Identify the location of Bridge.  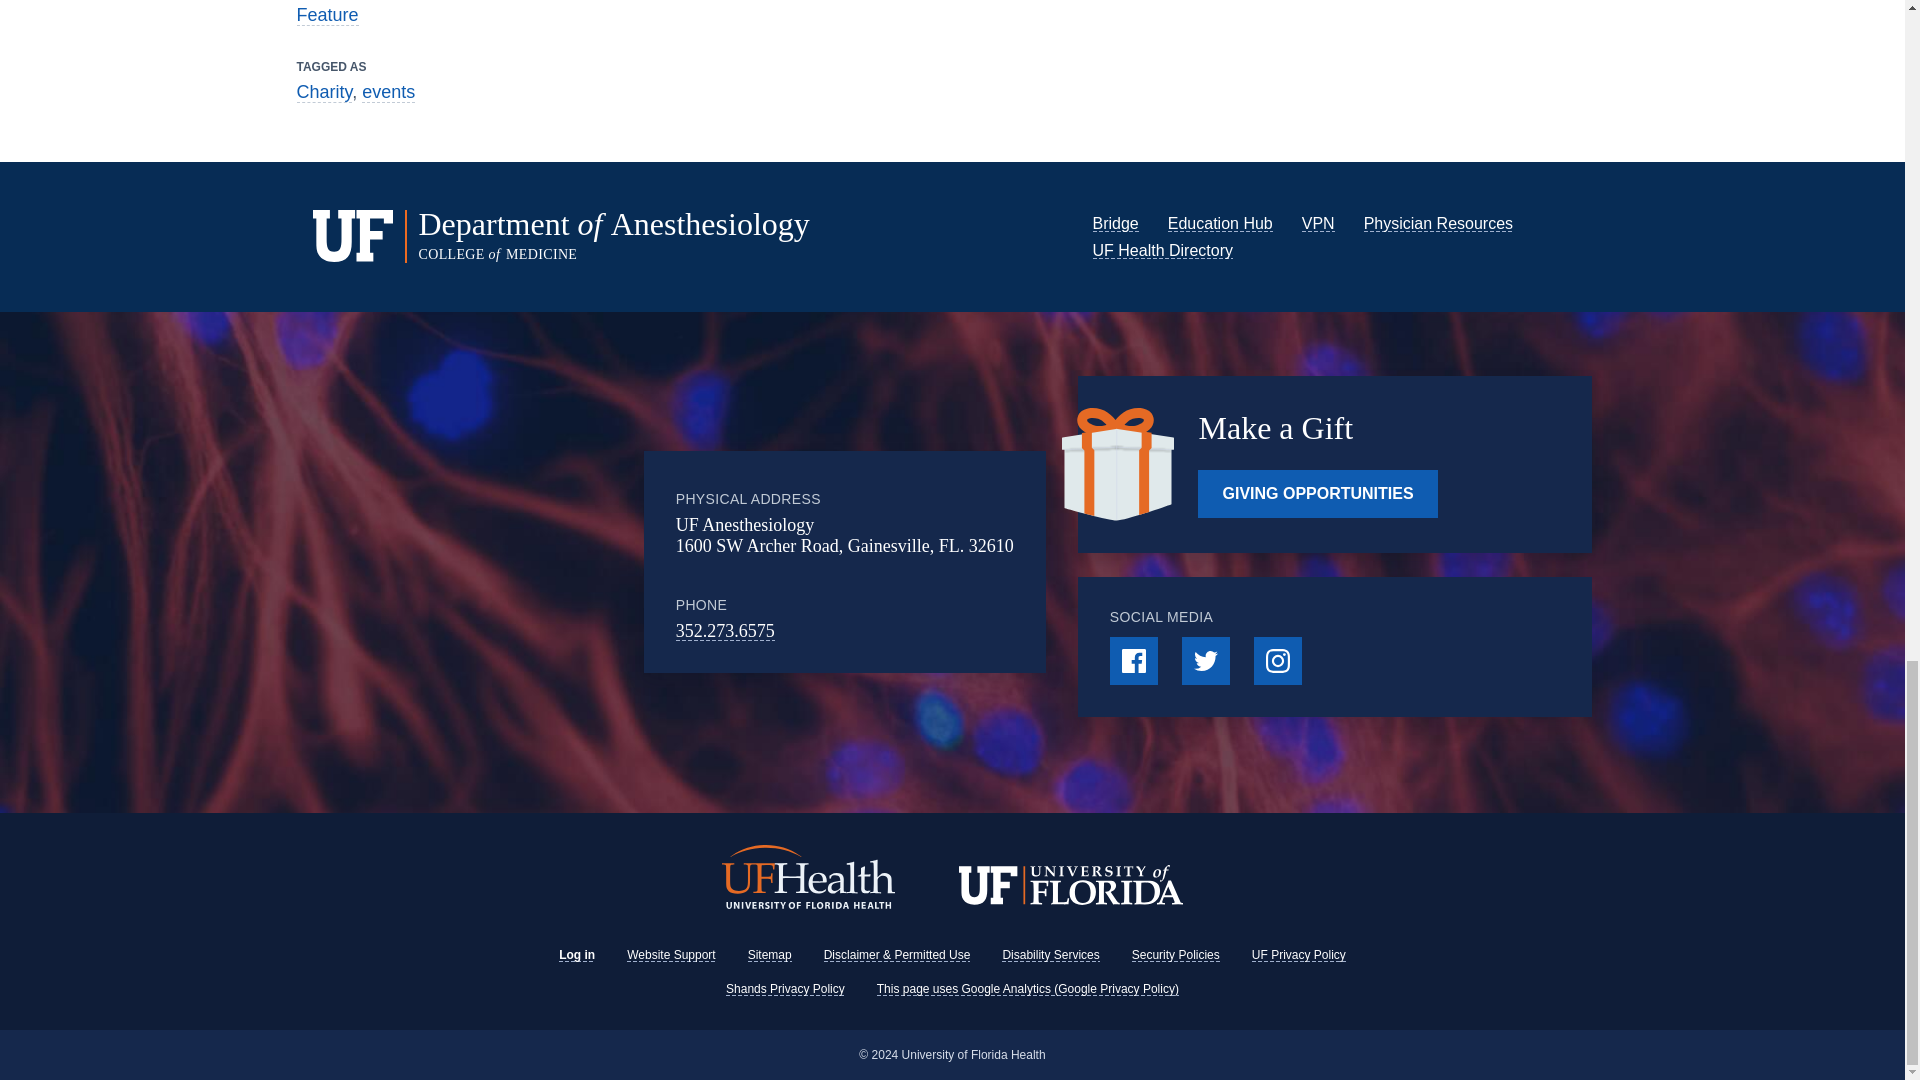
(1115, 223).